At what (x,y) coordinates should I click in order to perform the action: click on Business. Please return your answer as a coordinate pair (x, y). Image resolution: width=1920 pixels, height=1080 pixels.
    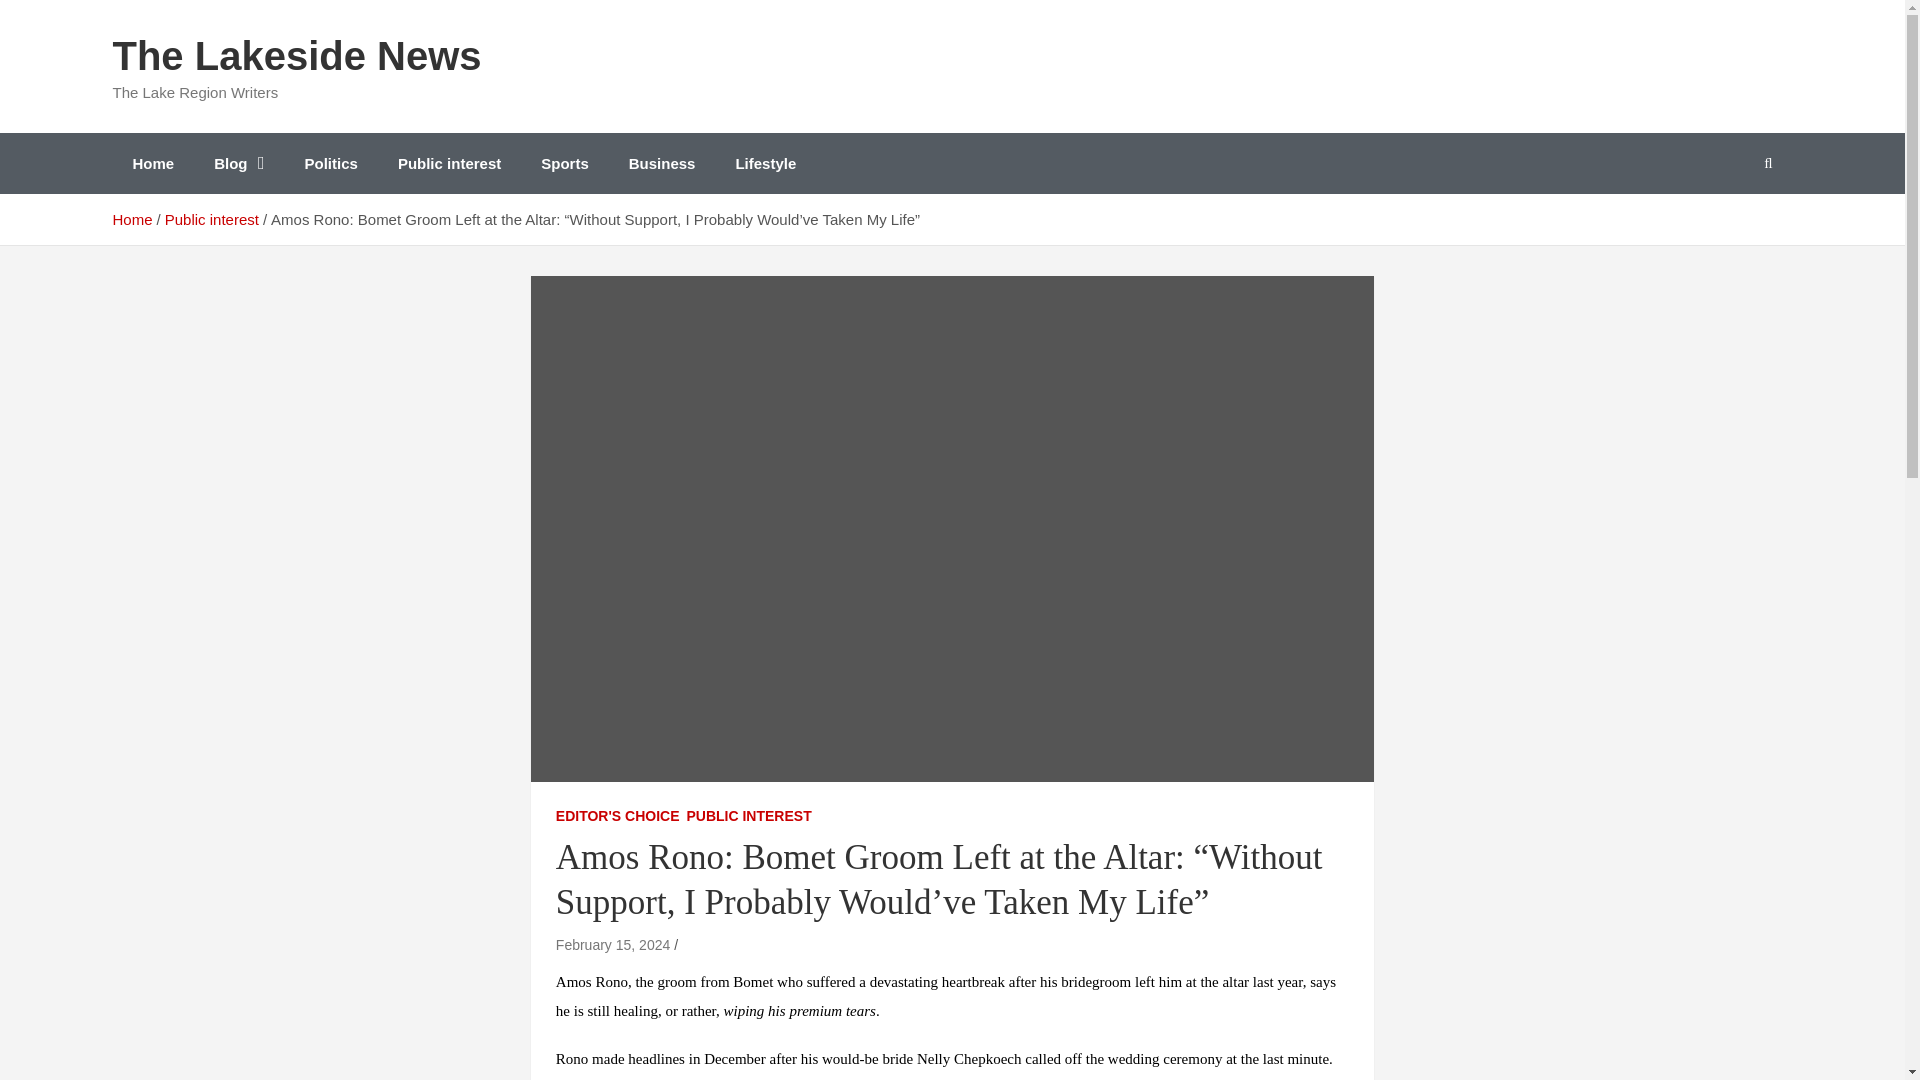
    Looking at the image, I should click on (662, 163).